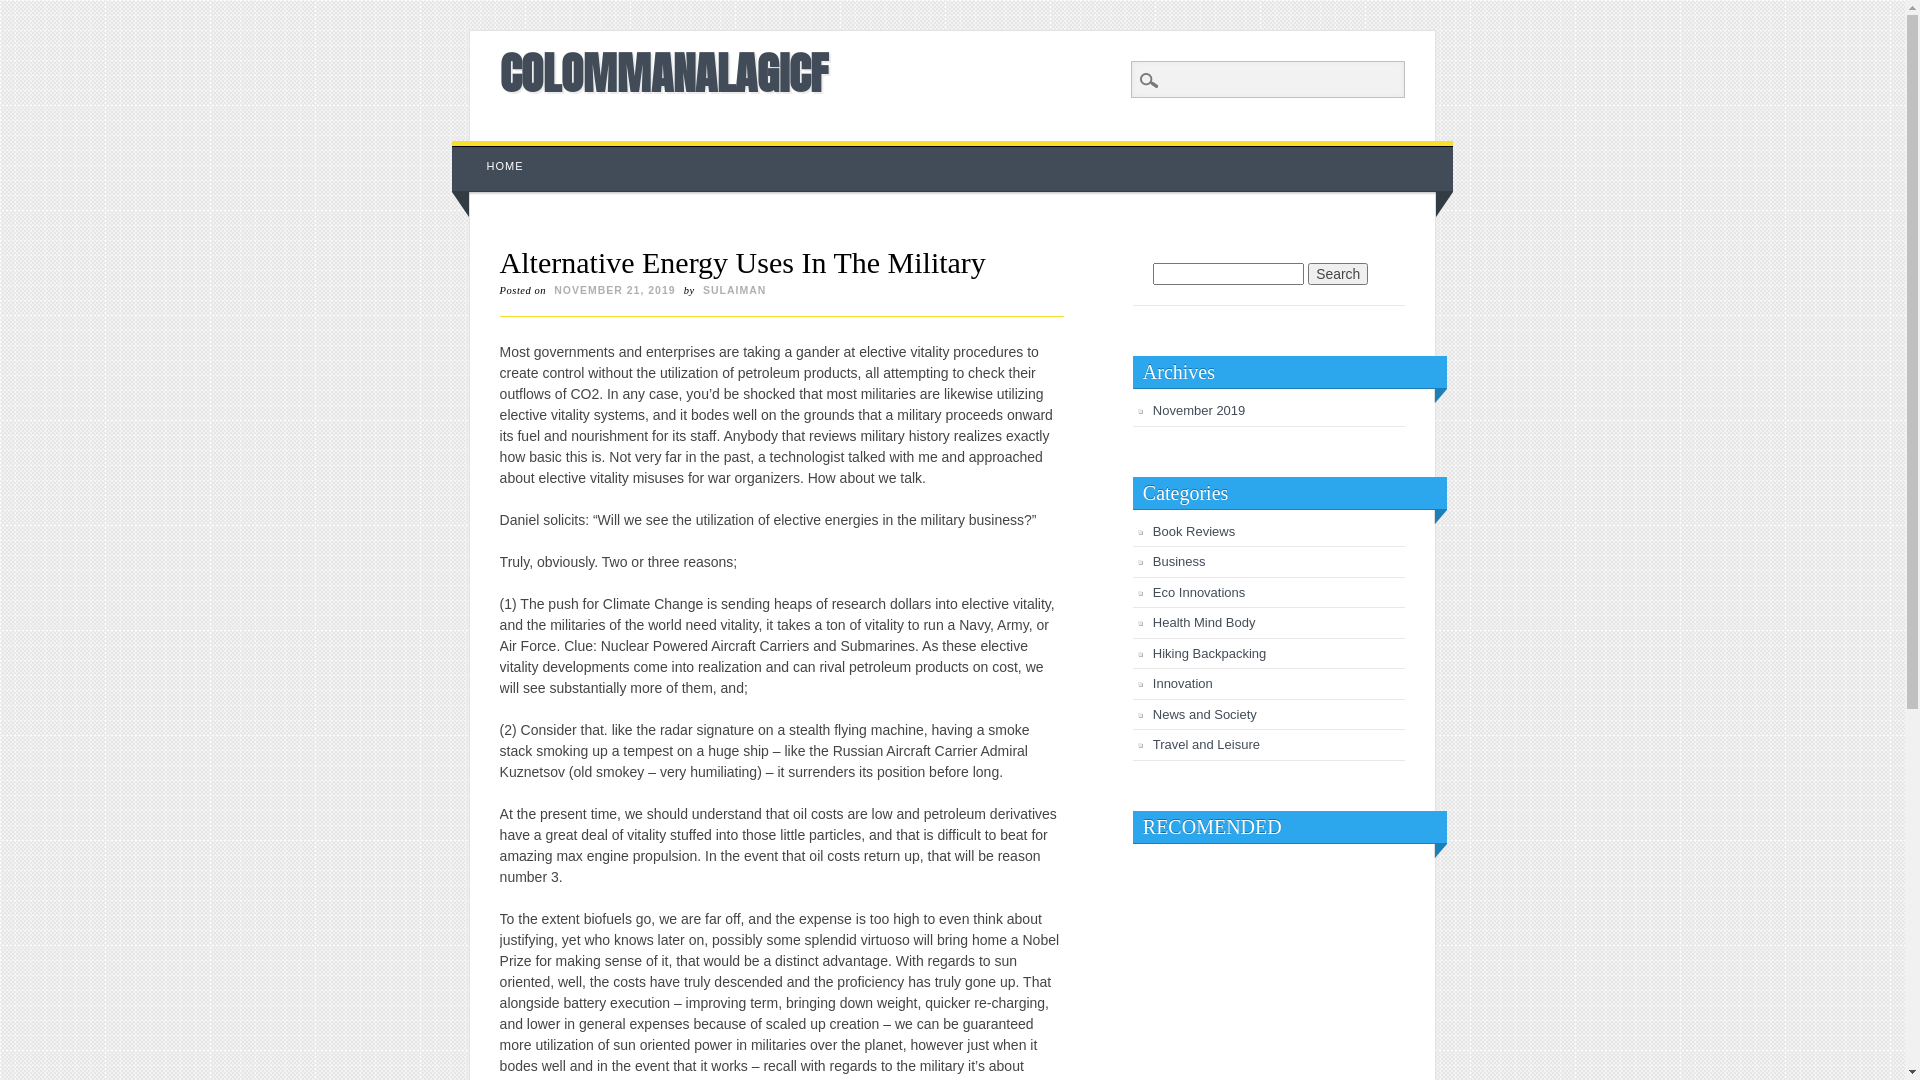 The width and height of the screenshot is (1920, 1080). What do you see at coordinates (743, 262) in the screenshot?
I see `Alternative Energy Uses In The Military` at bounding box center [743, 262].